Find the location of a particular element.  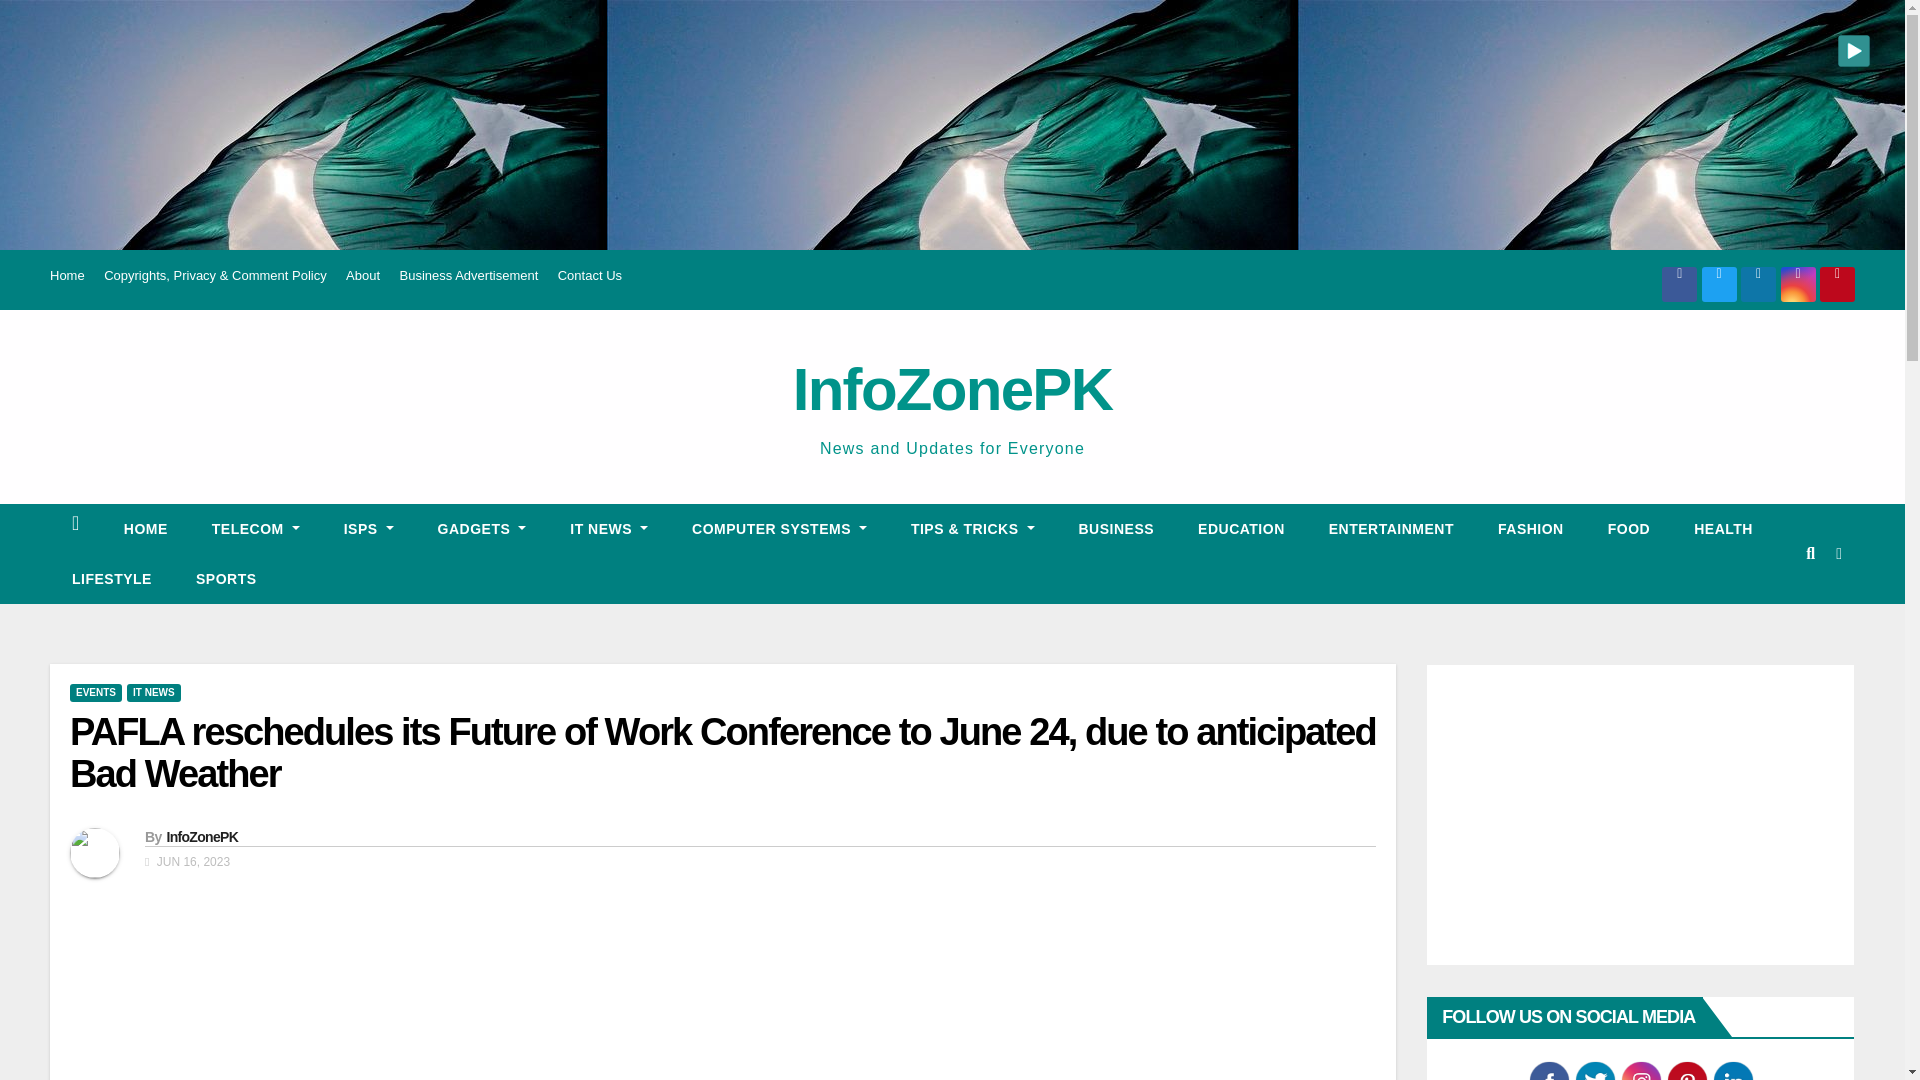

Contact Us is located at coordinates (590, 274).